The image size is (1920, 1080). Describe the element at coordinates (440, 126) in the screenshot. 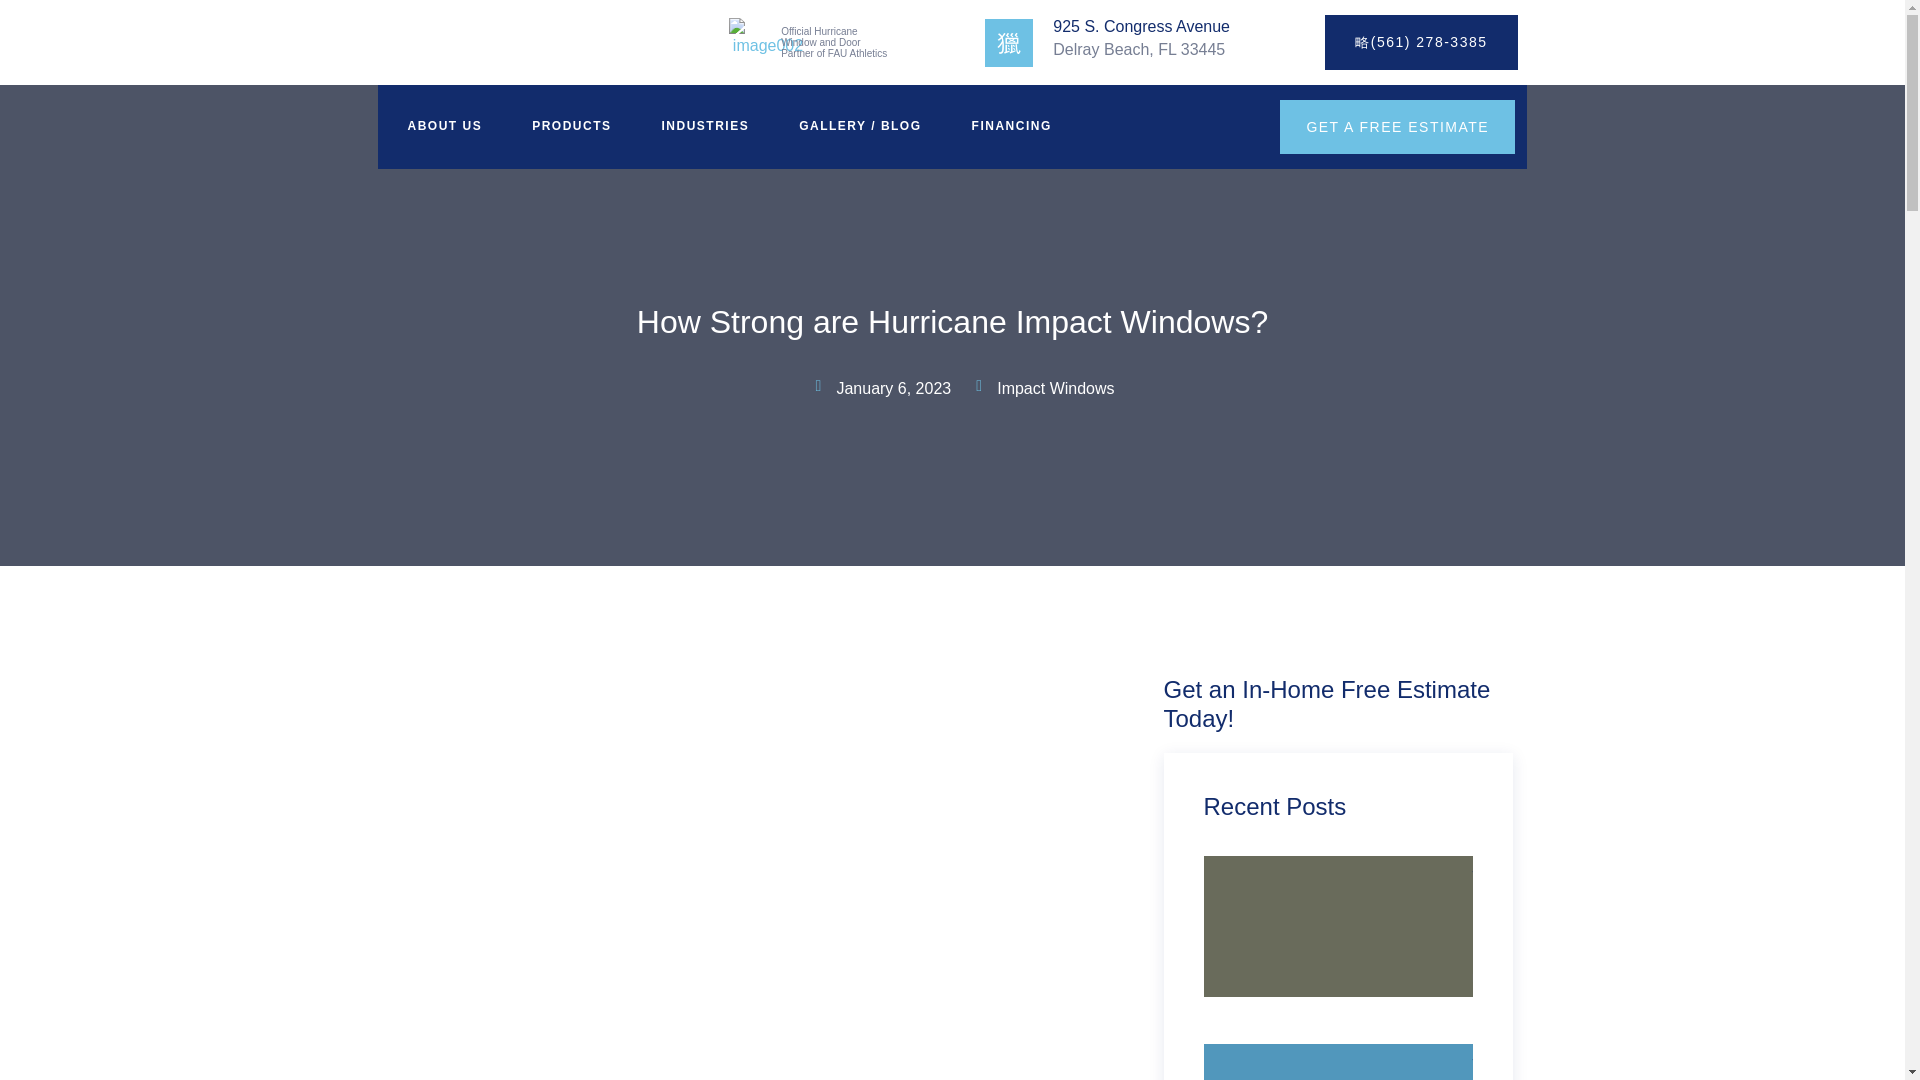

I see `ABOUT US` at that location.